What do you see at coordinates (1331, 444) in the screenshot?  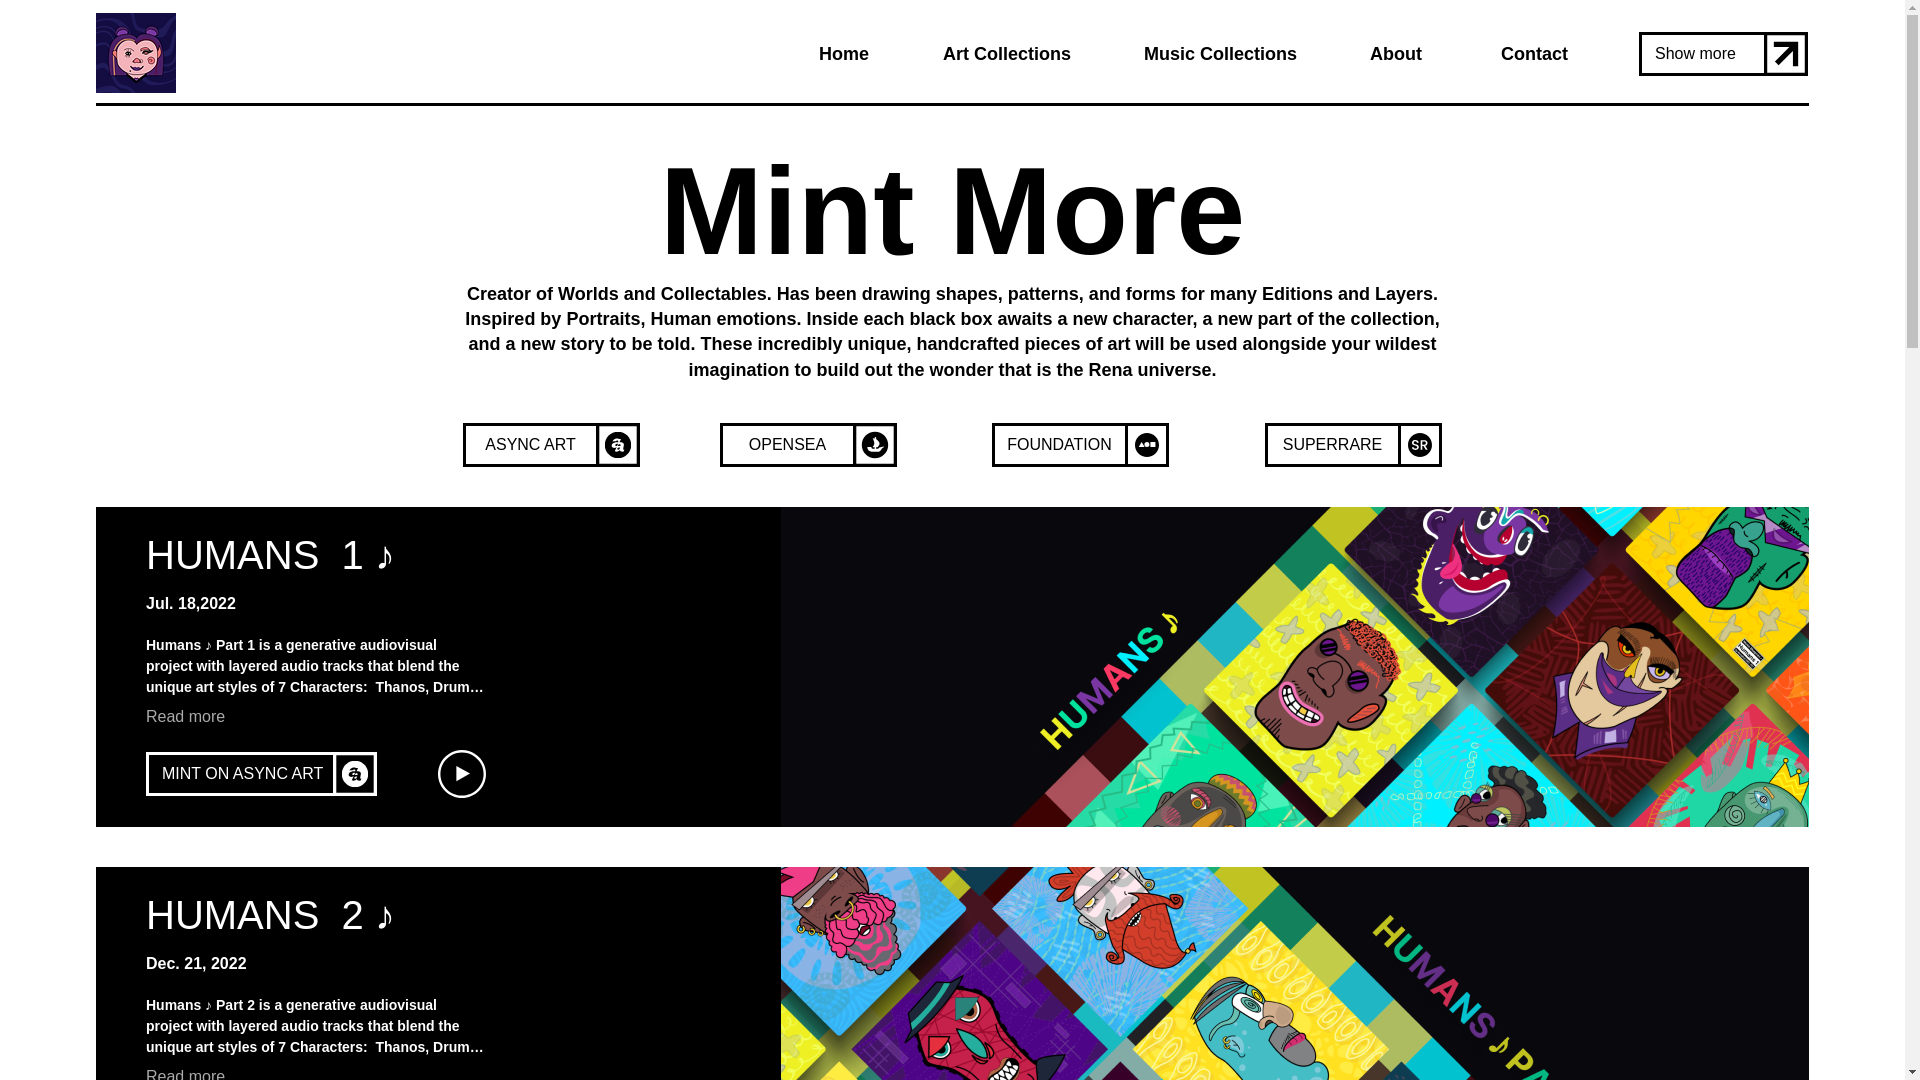 I see `SUPERRARE` at bounding box center [1331, 444].